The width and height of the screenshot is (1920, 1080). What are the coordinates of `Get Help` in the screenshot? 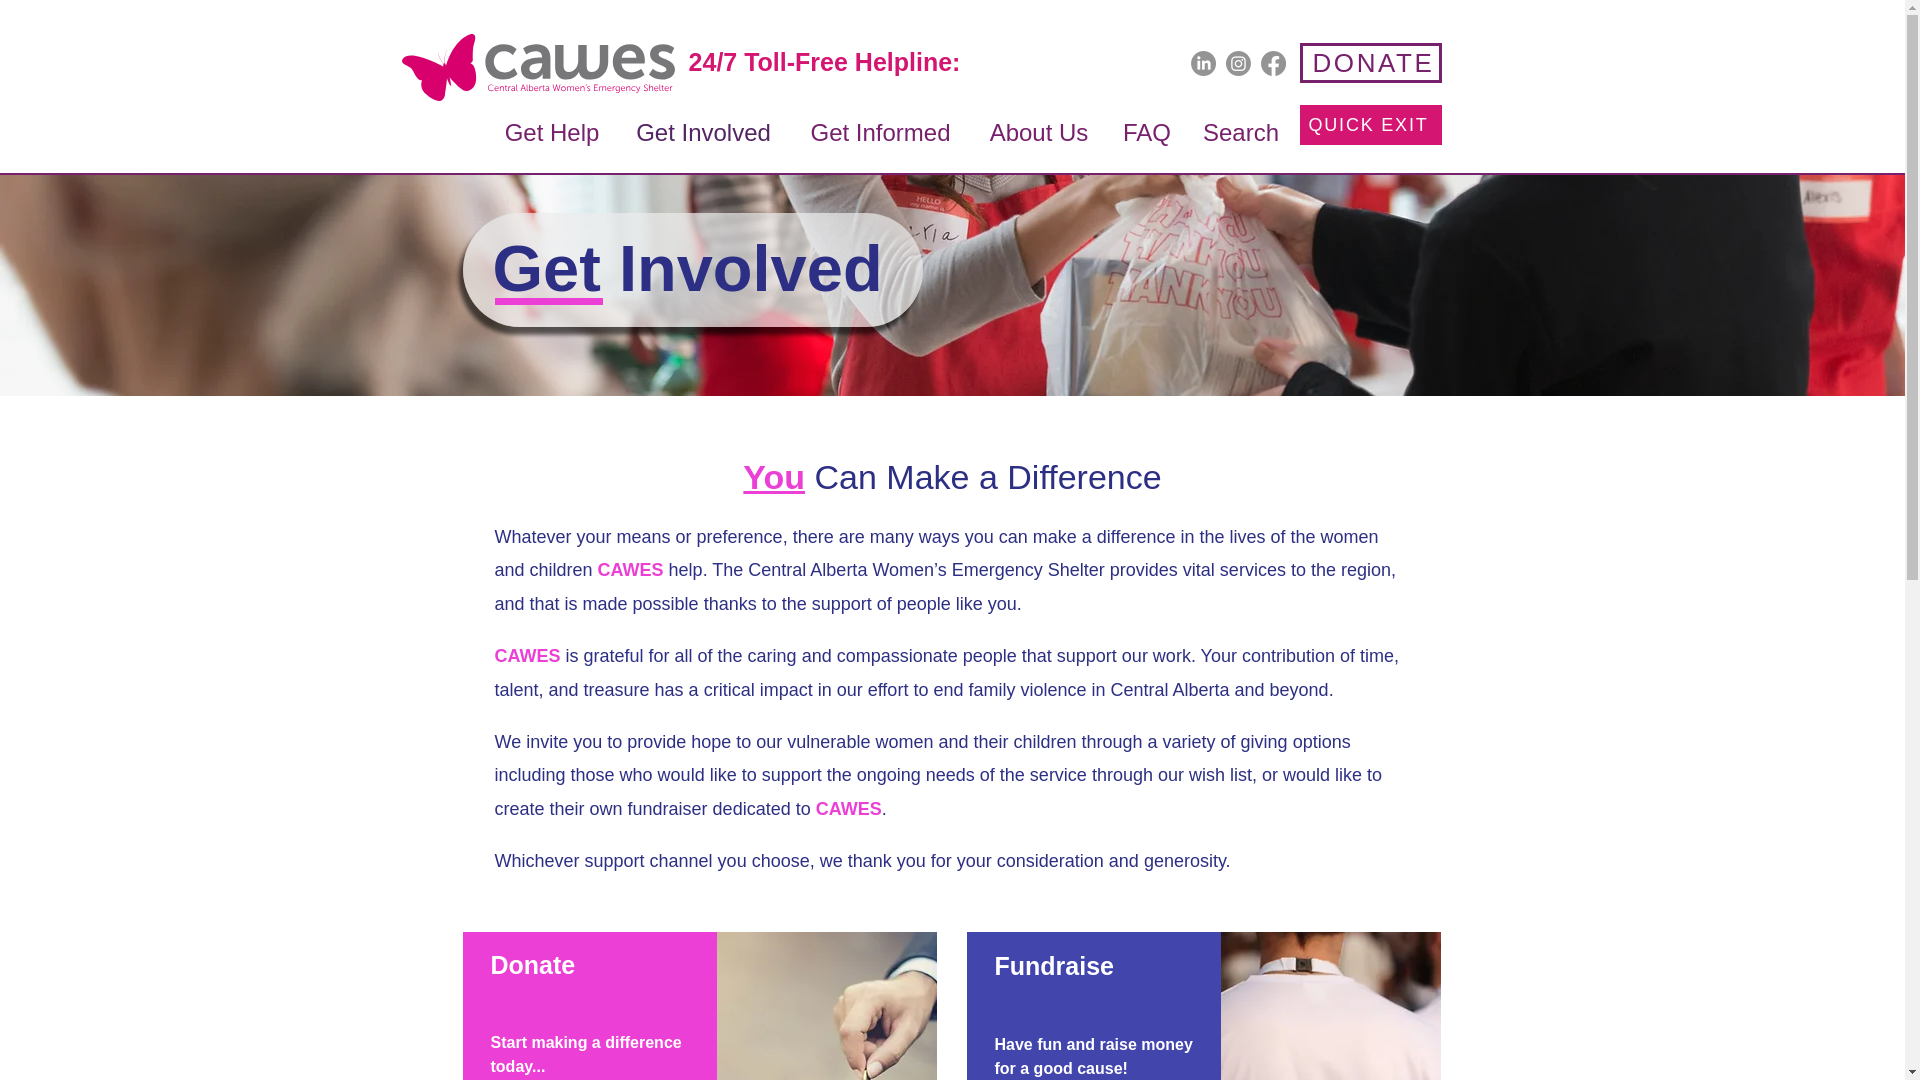 It's located at (552, 129).